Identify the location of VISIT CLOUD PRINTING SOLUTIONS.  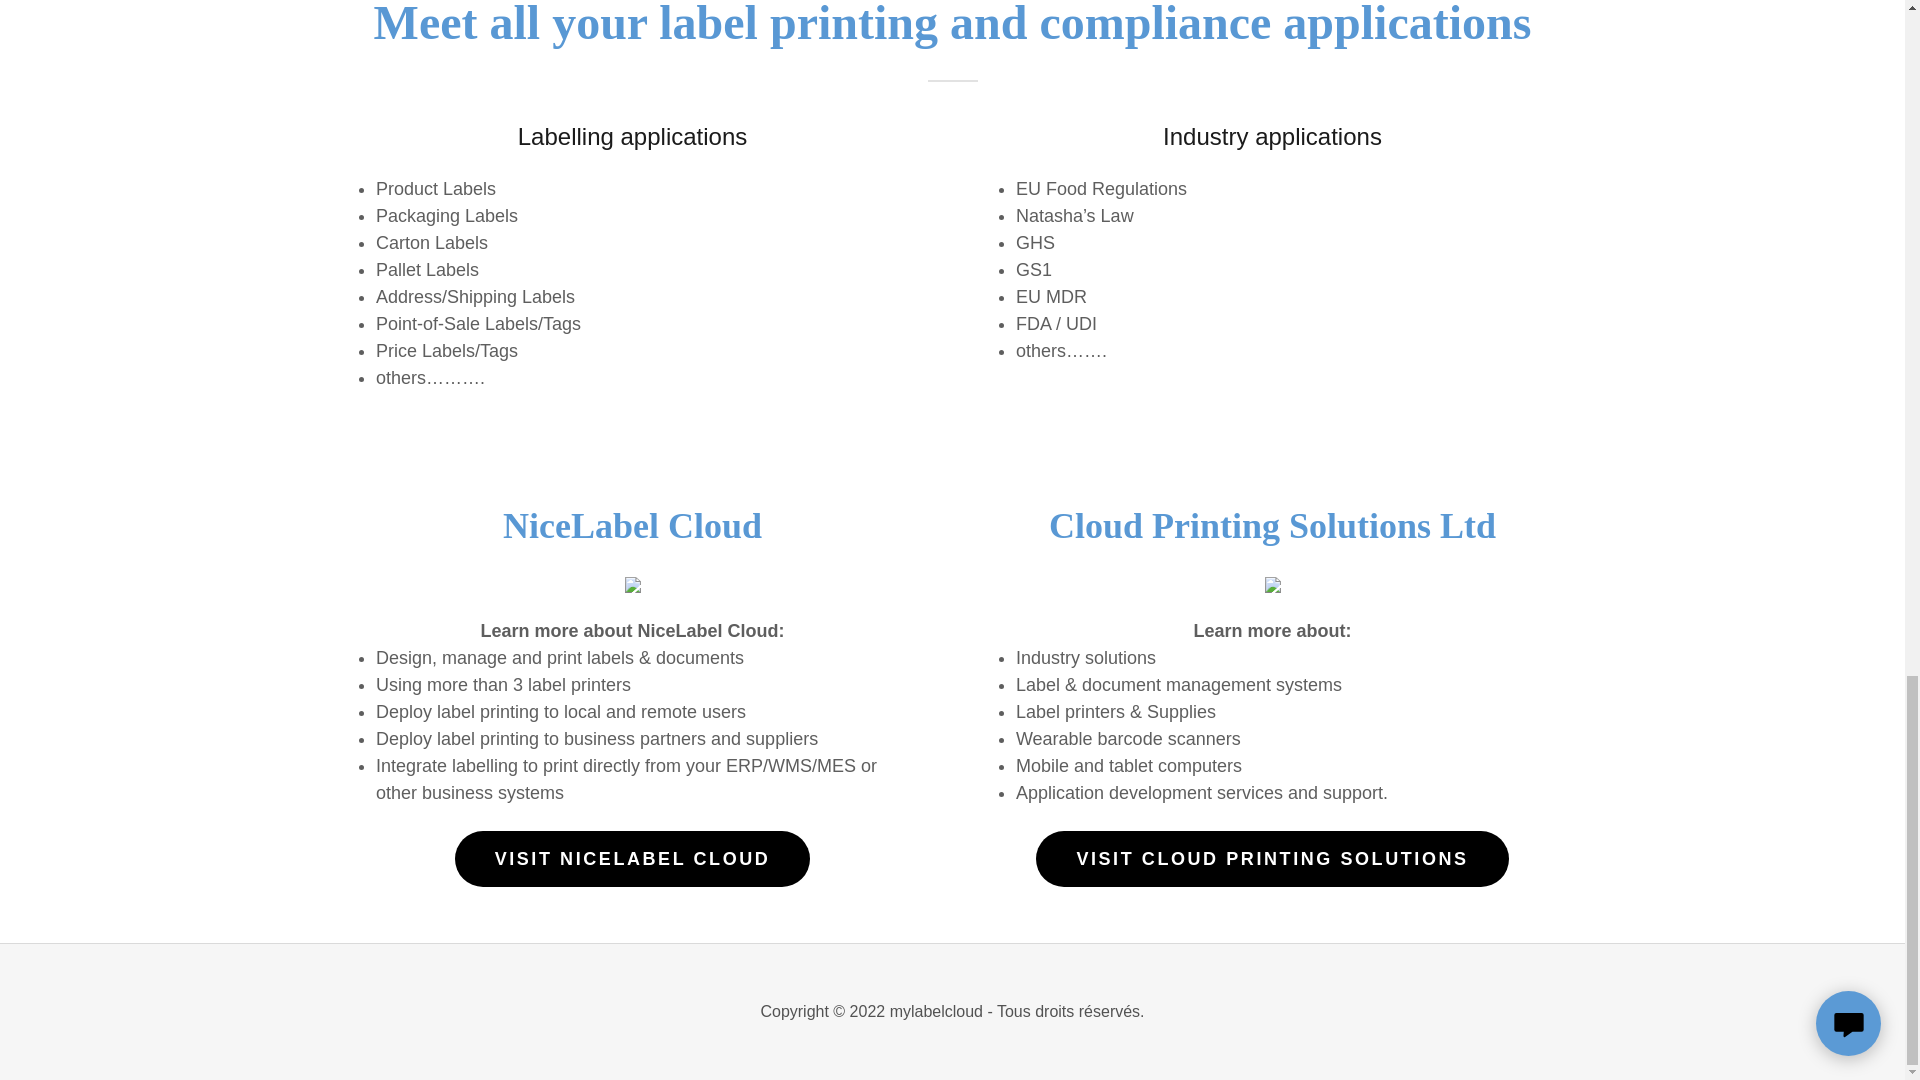
(1272, 858).